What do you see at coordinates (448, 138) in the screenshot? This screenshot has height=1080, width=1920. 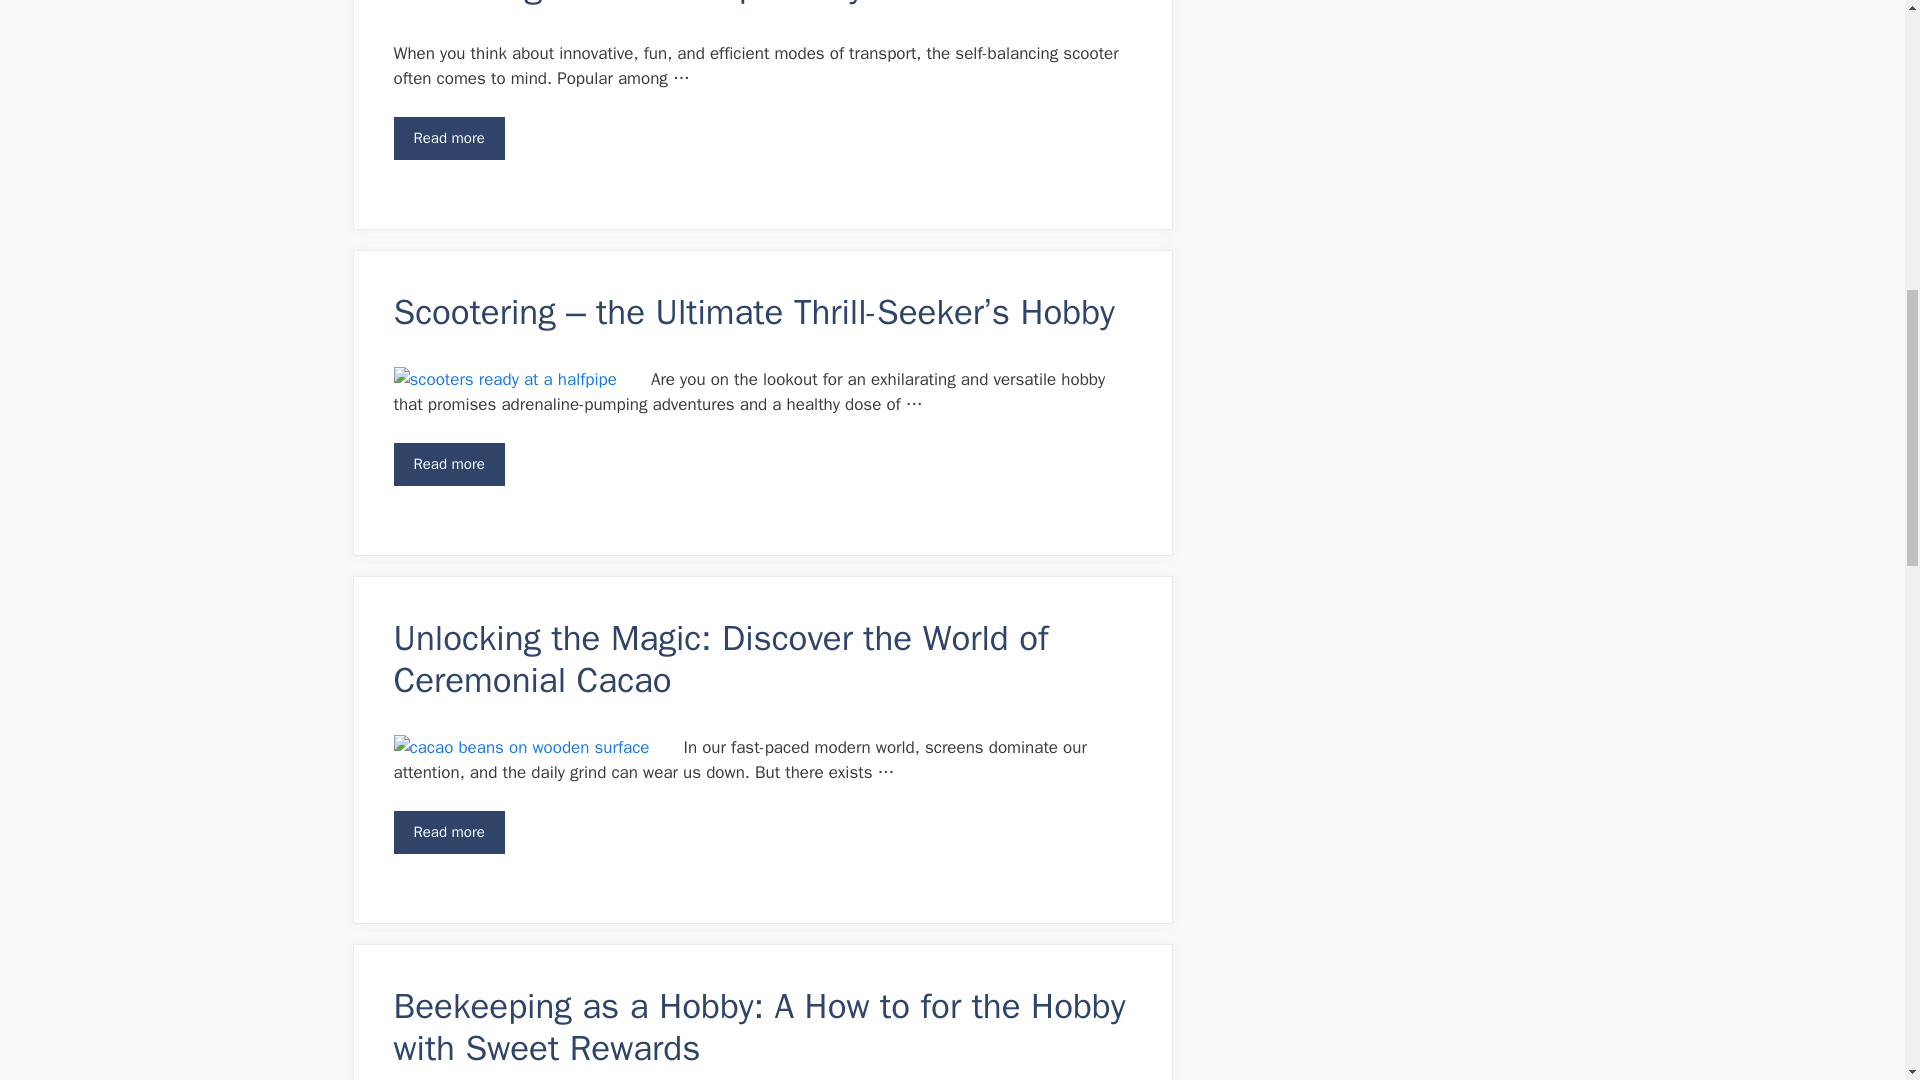 I see `Read more` at bounding box center [448, 138].